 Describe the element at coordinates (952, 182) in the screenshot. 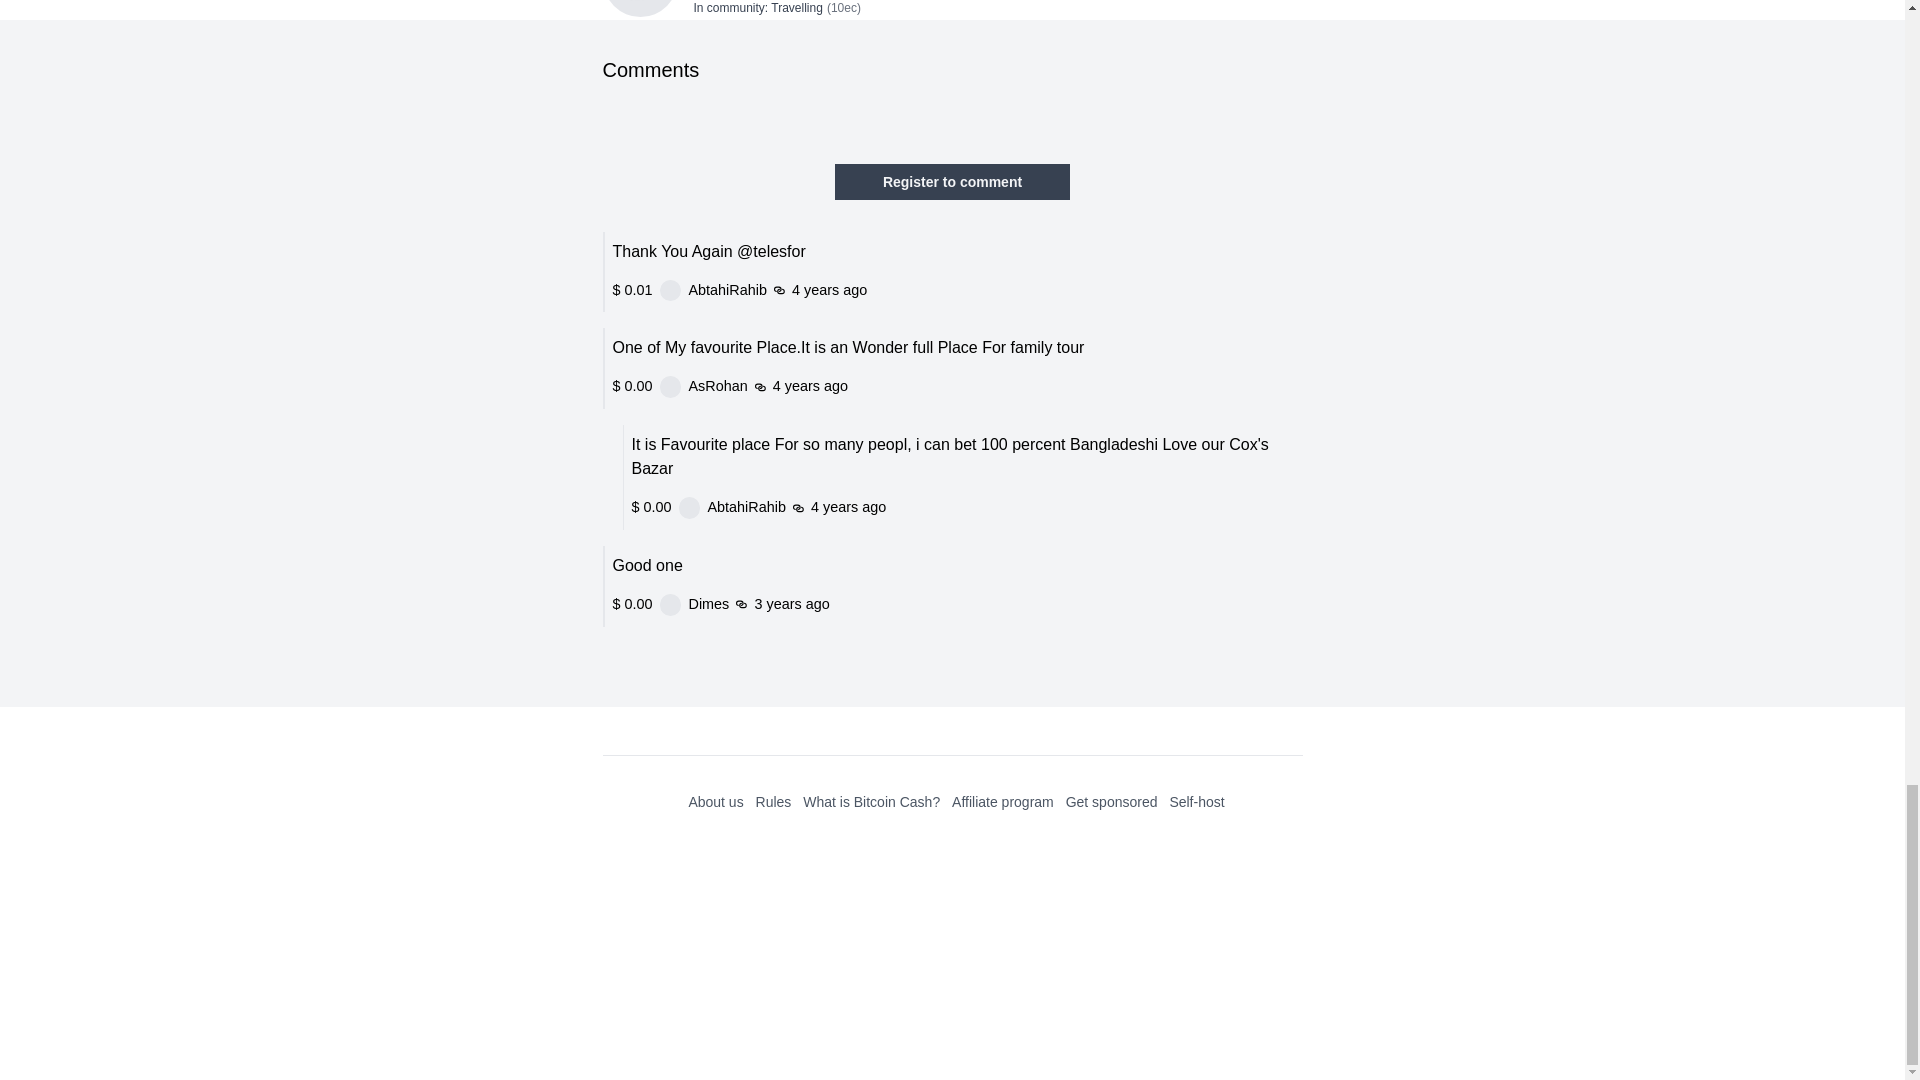

I see `Register to comment` at that location.